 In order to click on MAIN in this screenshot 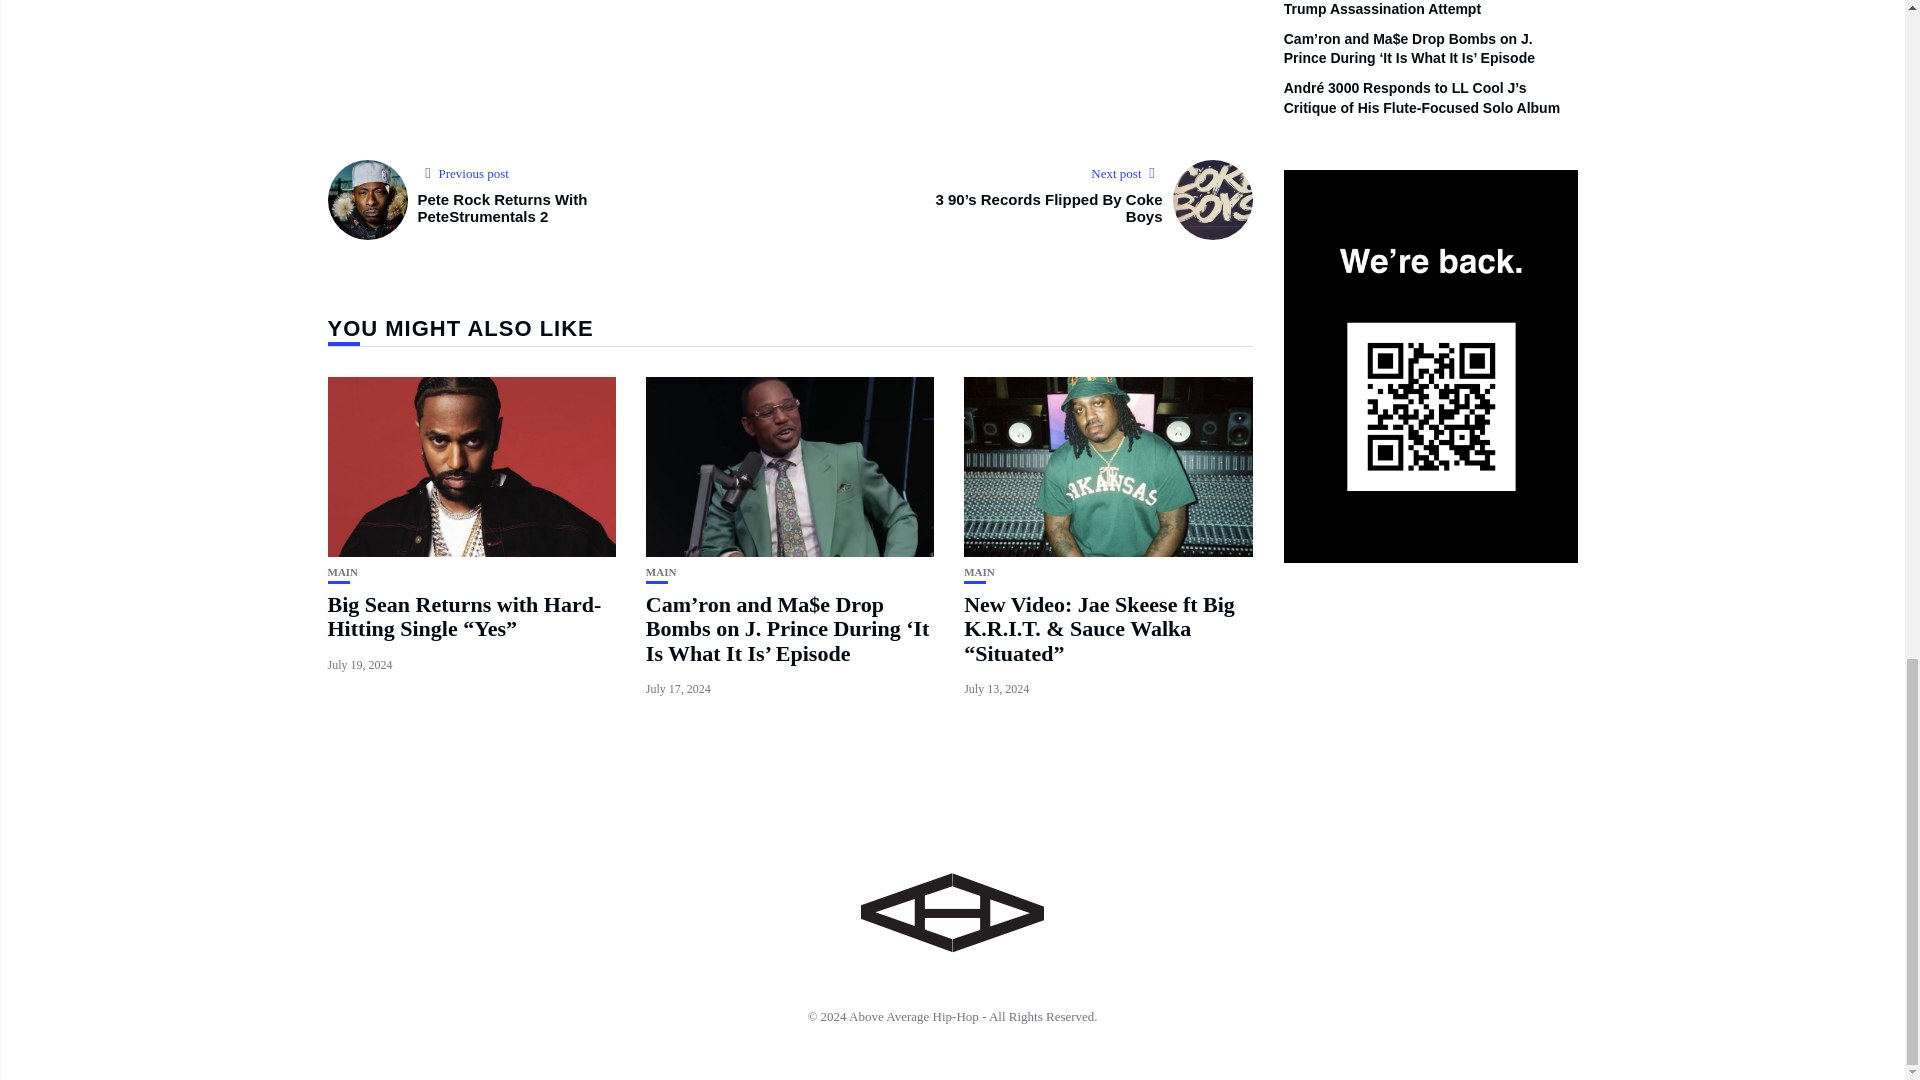, I will do `click(661, 572)`.